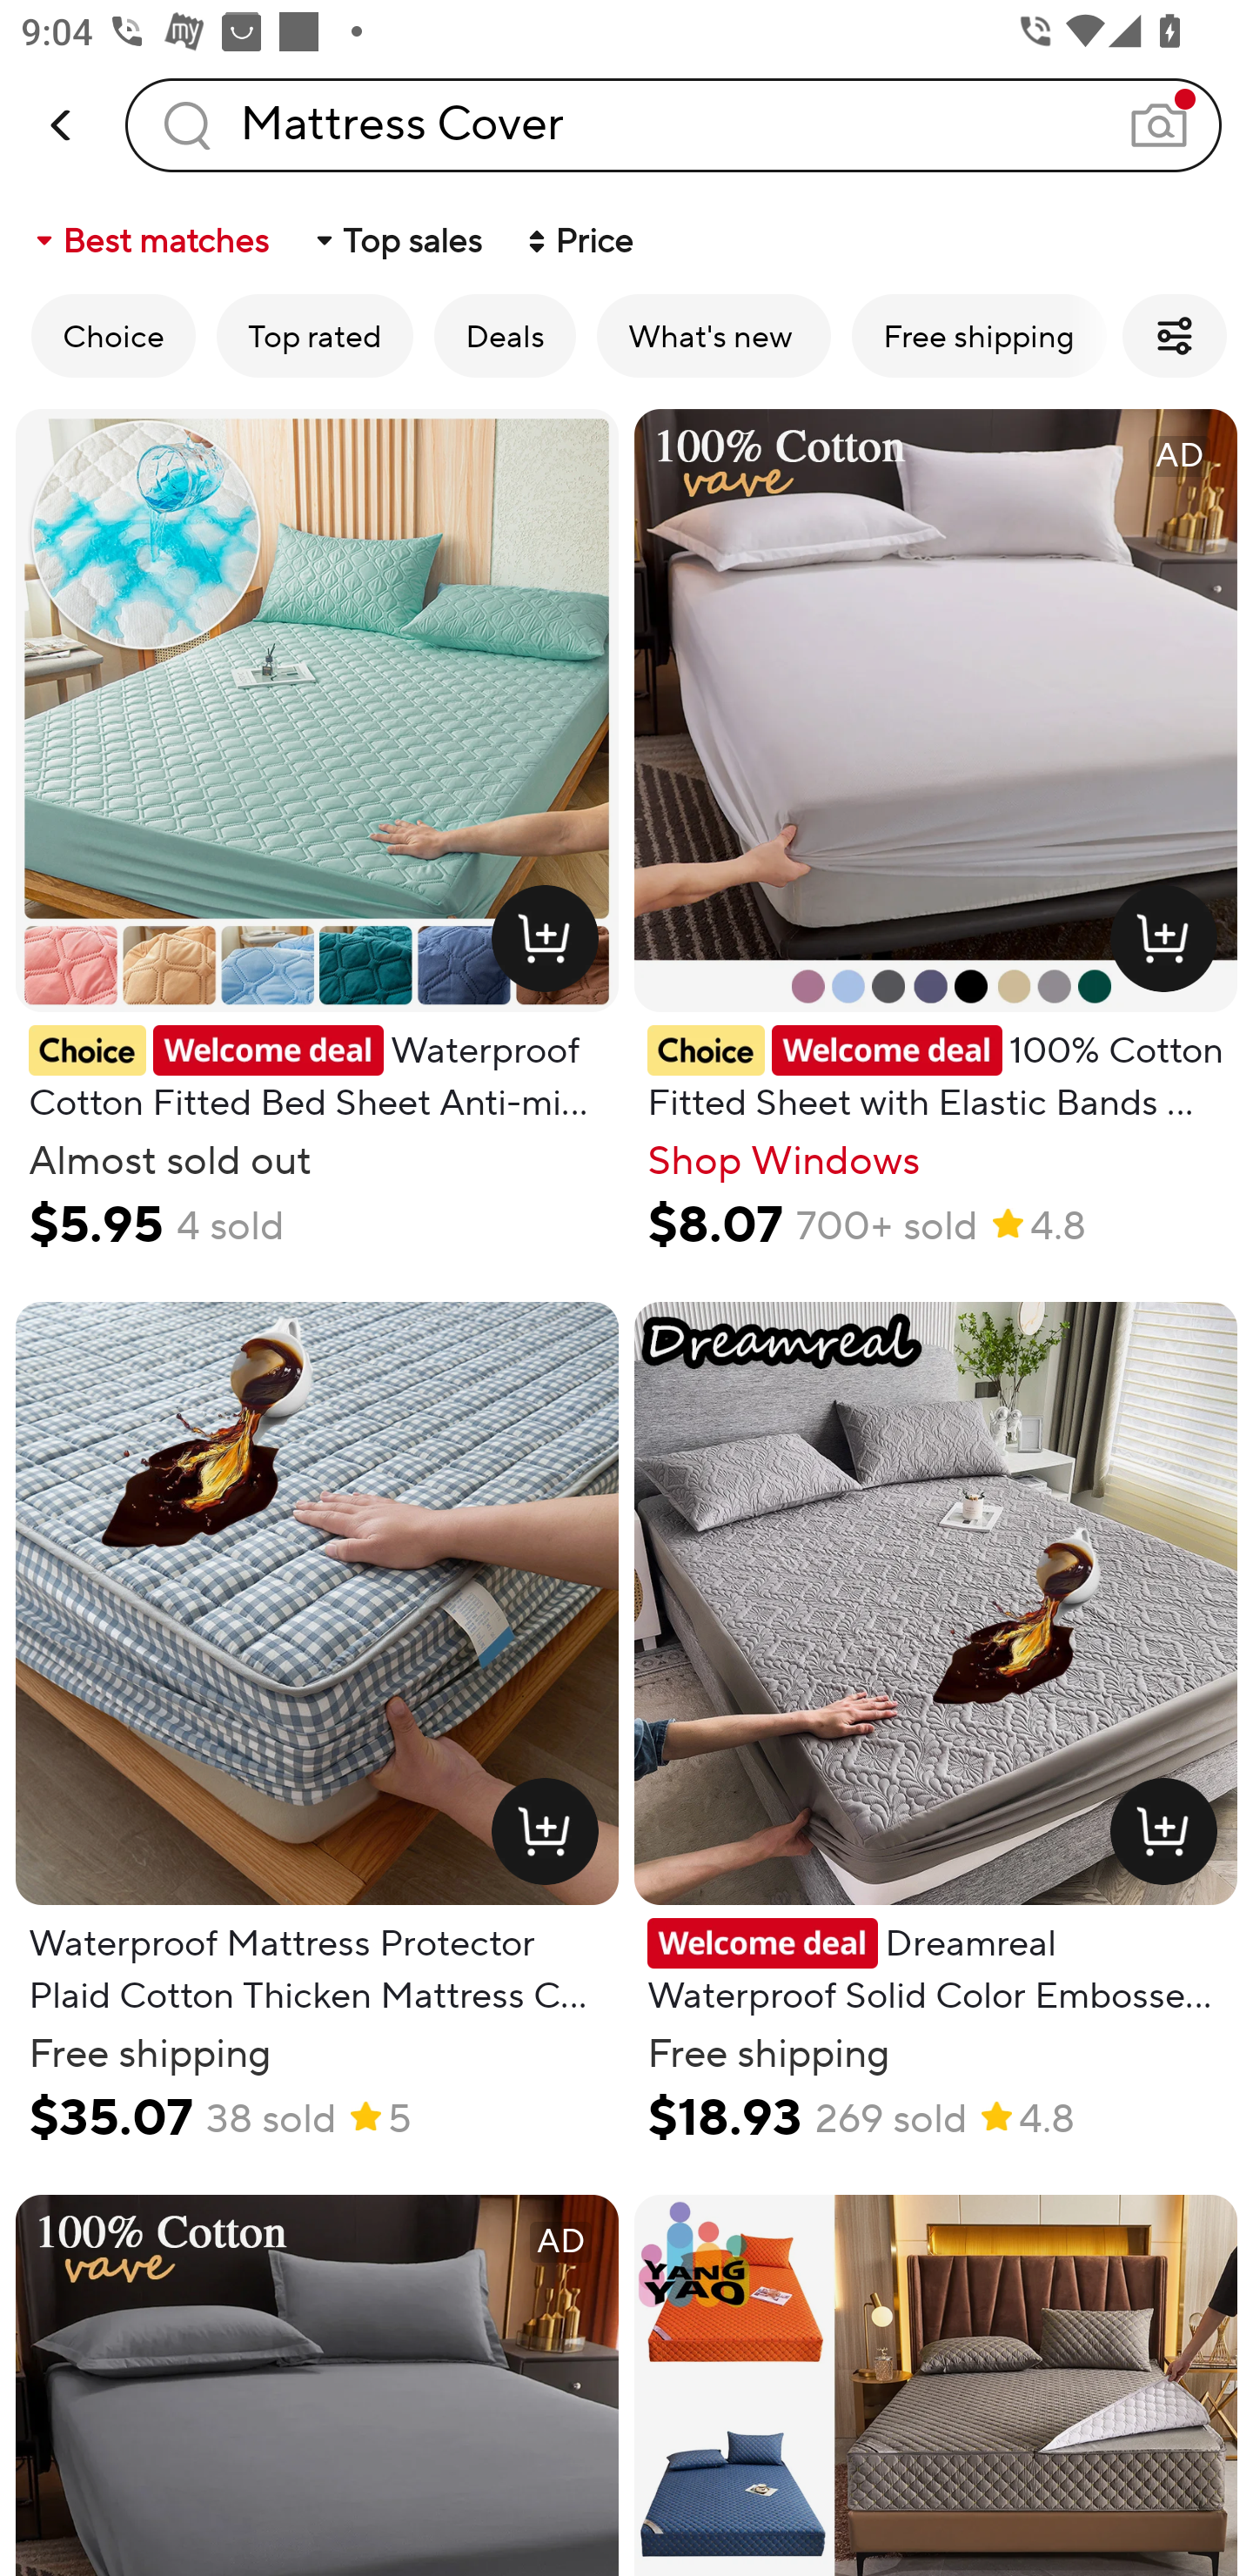  What do you see at coordinates (150, 240) in the screenshot?
I see `Best matches` at bounding box center [150, 240].